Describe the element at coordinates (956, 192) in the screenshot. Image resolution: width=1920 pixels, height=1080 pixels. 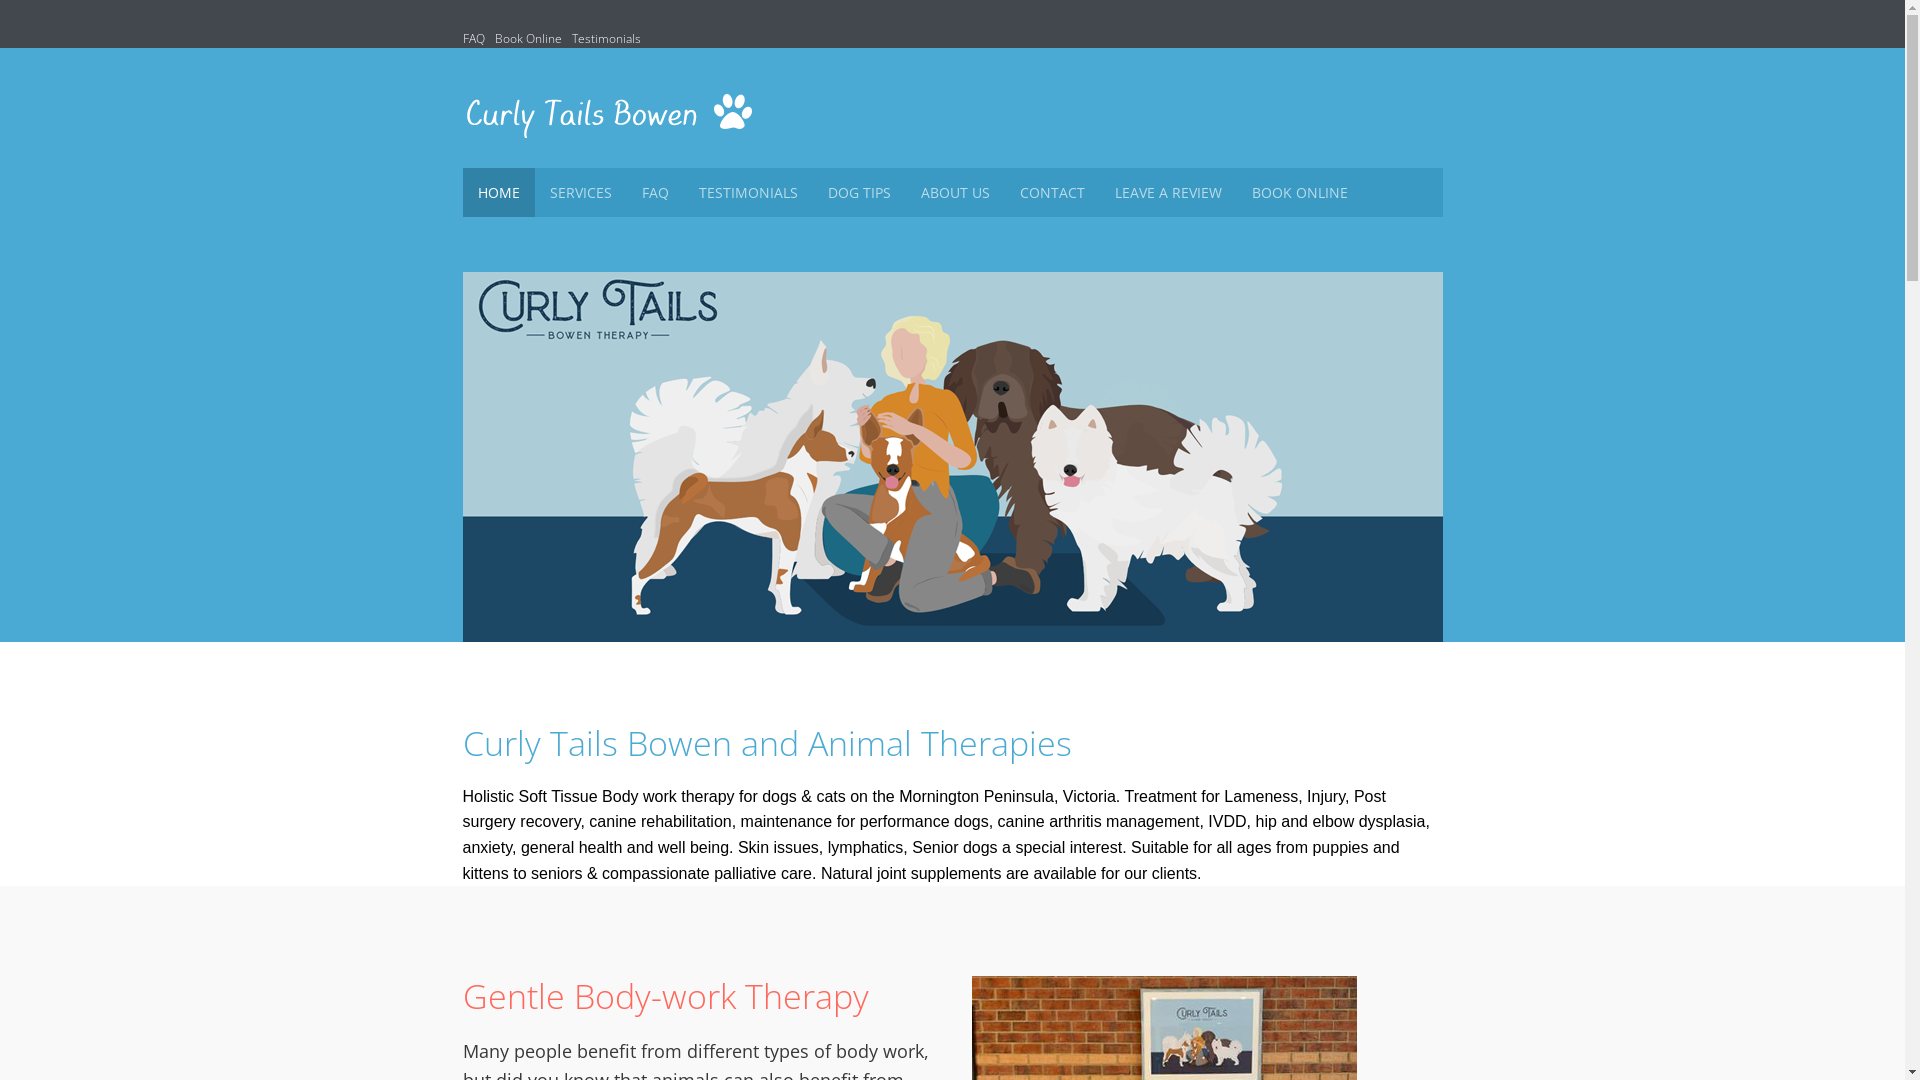
I see `ABOUT US` at that location.